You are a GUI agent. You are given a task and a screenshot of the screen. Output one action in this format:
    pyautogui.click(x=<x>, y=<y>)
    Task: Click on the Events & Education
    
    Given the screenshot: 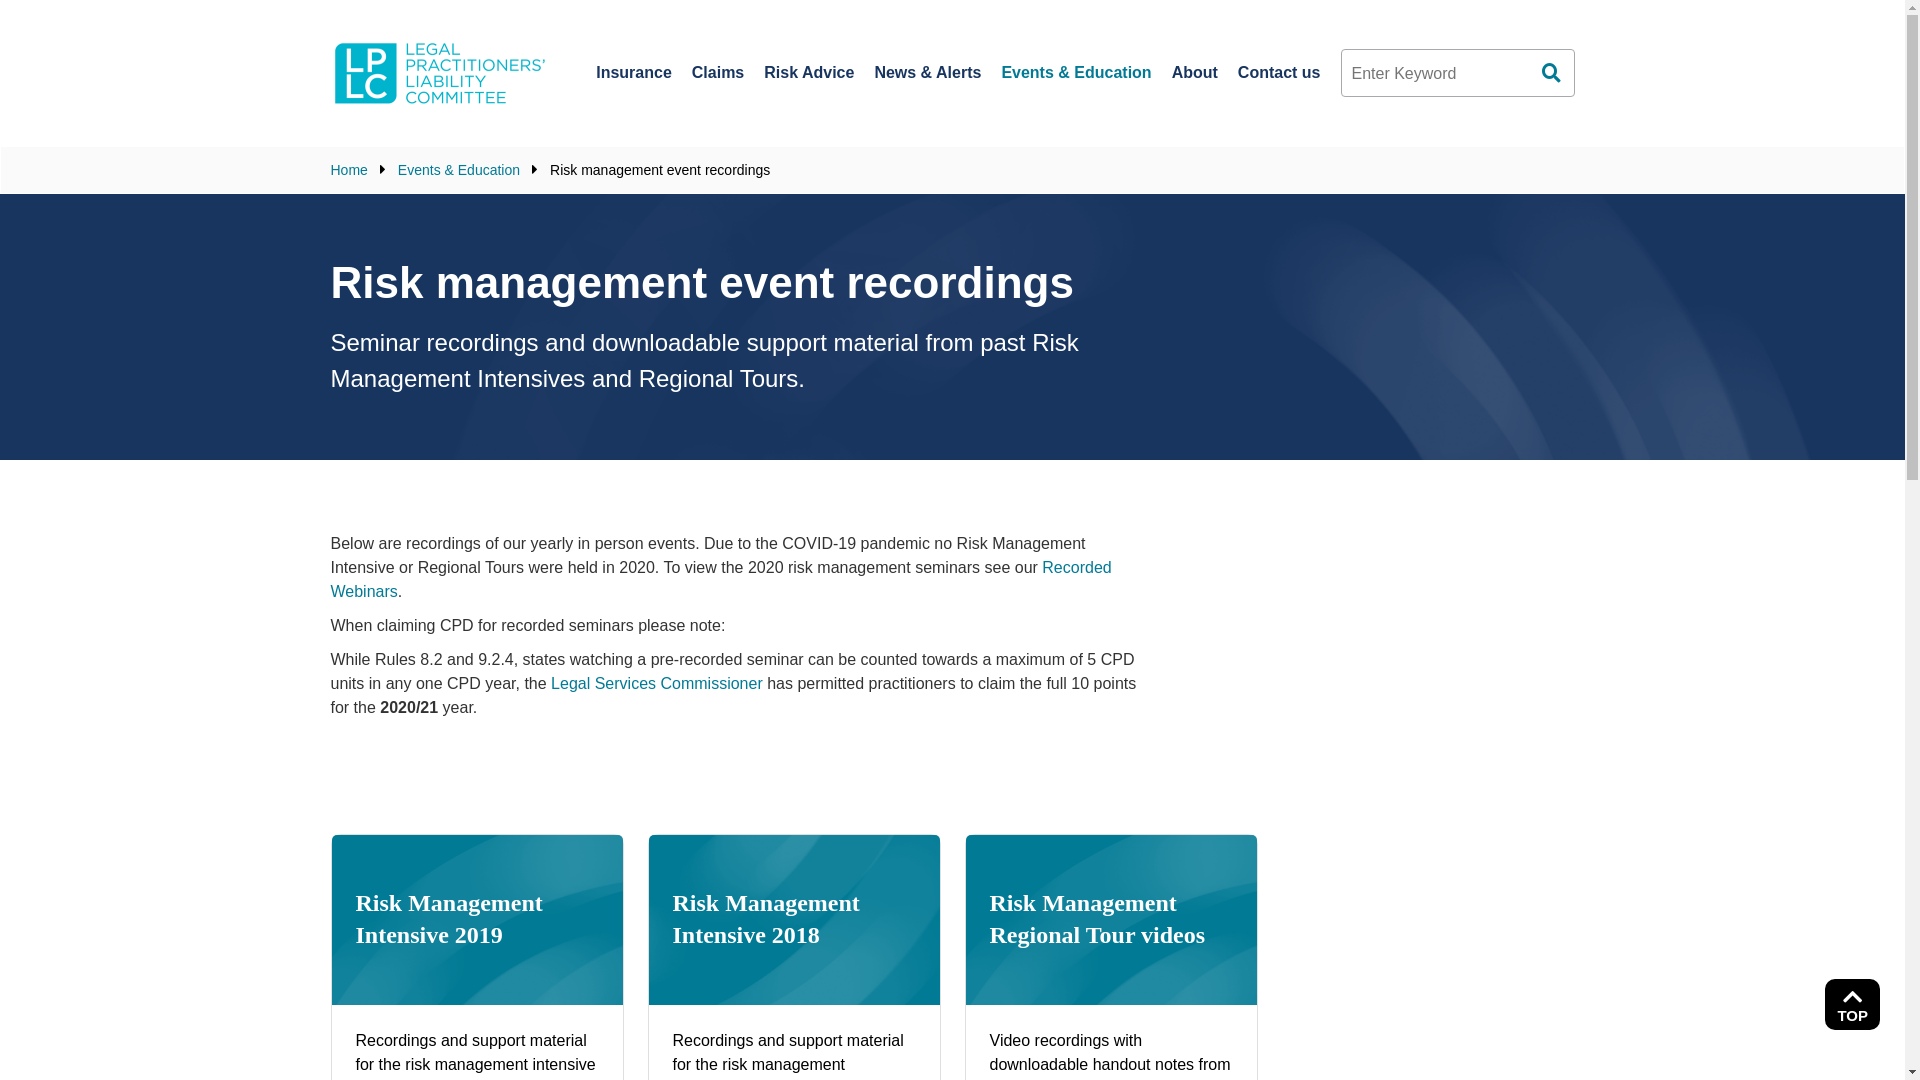 What is the action you would take?
    pyautogui.click(x=459, y=170)
    